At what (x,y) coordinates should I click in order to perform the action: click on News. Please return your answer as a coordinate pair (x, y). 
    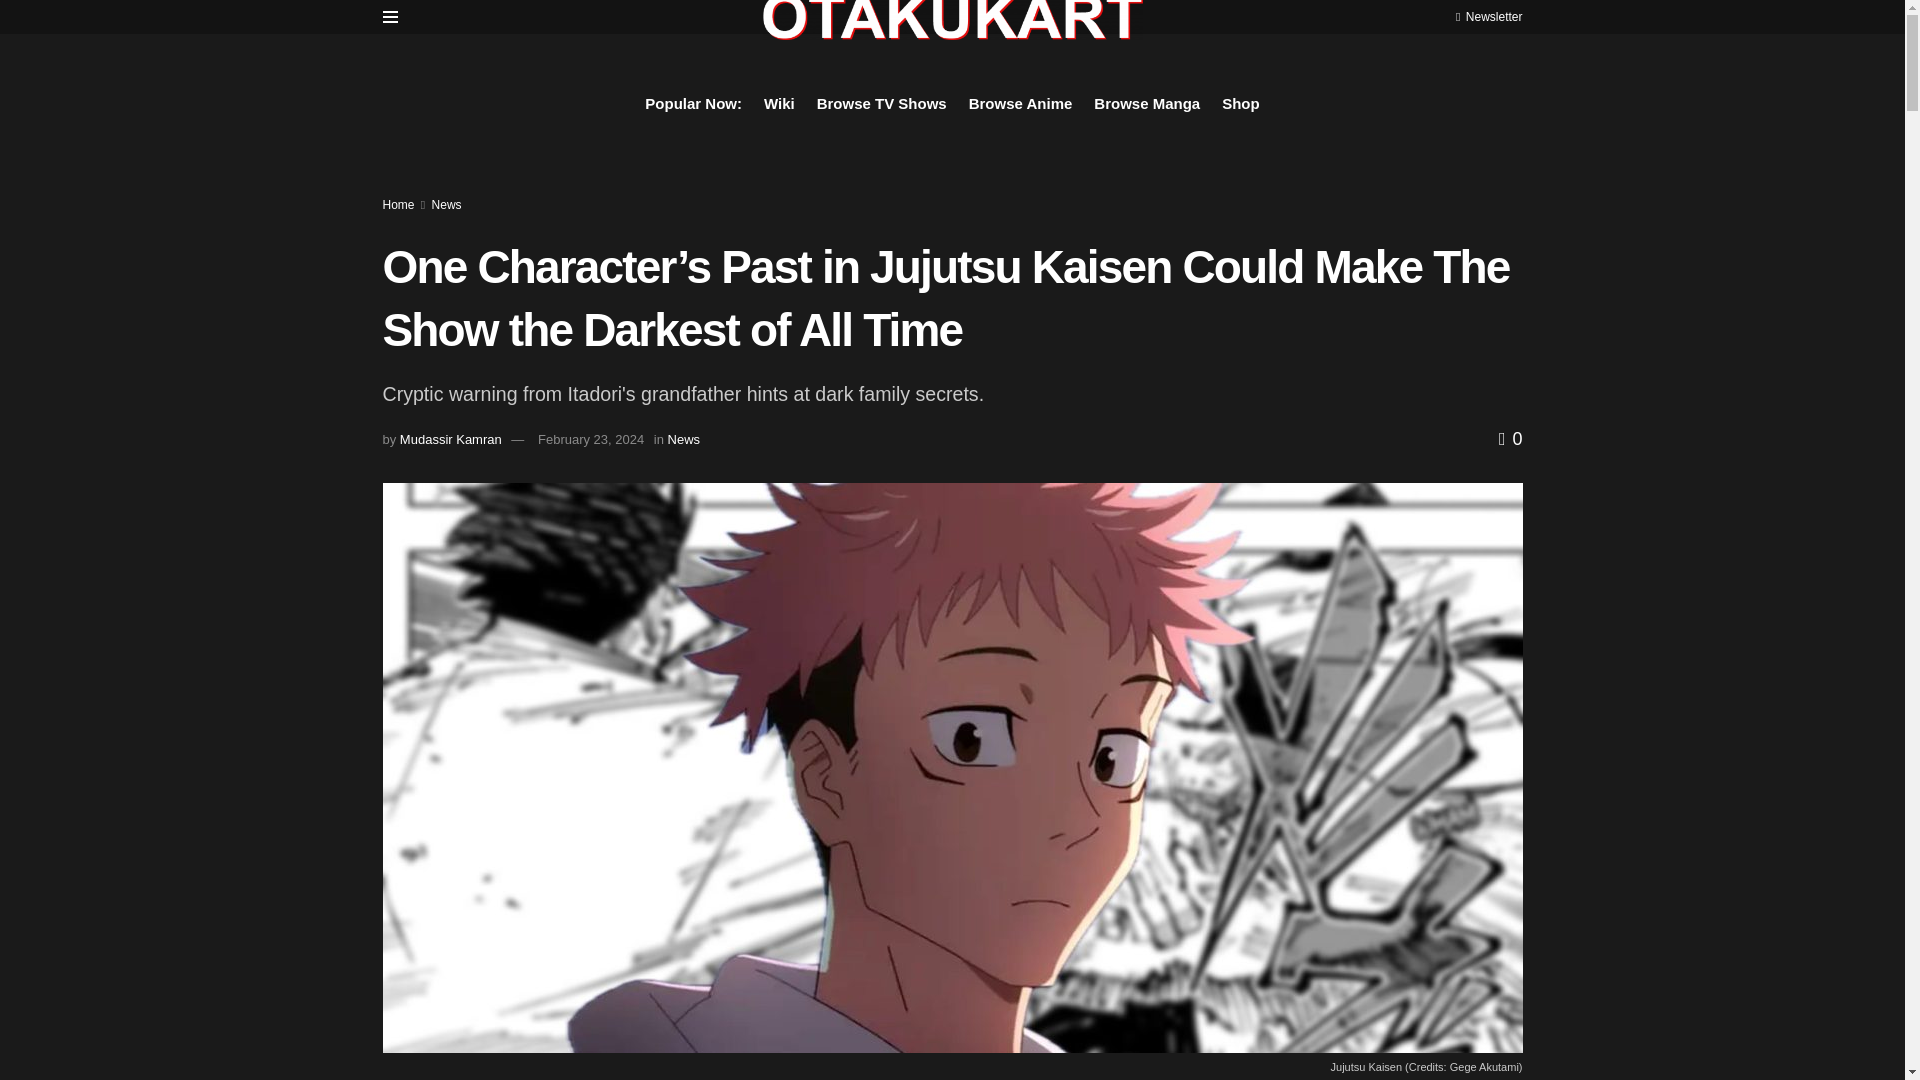
    Looking at the image, I should click on (684, 440).